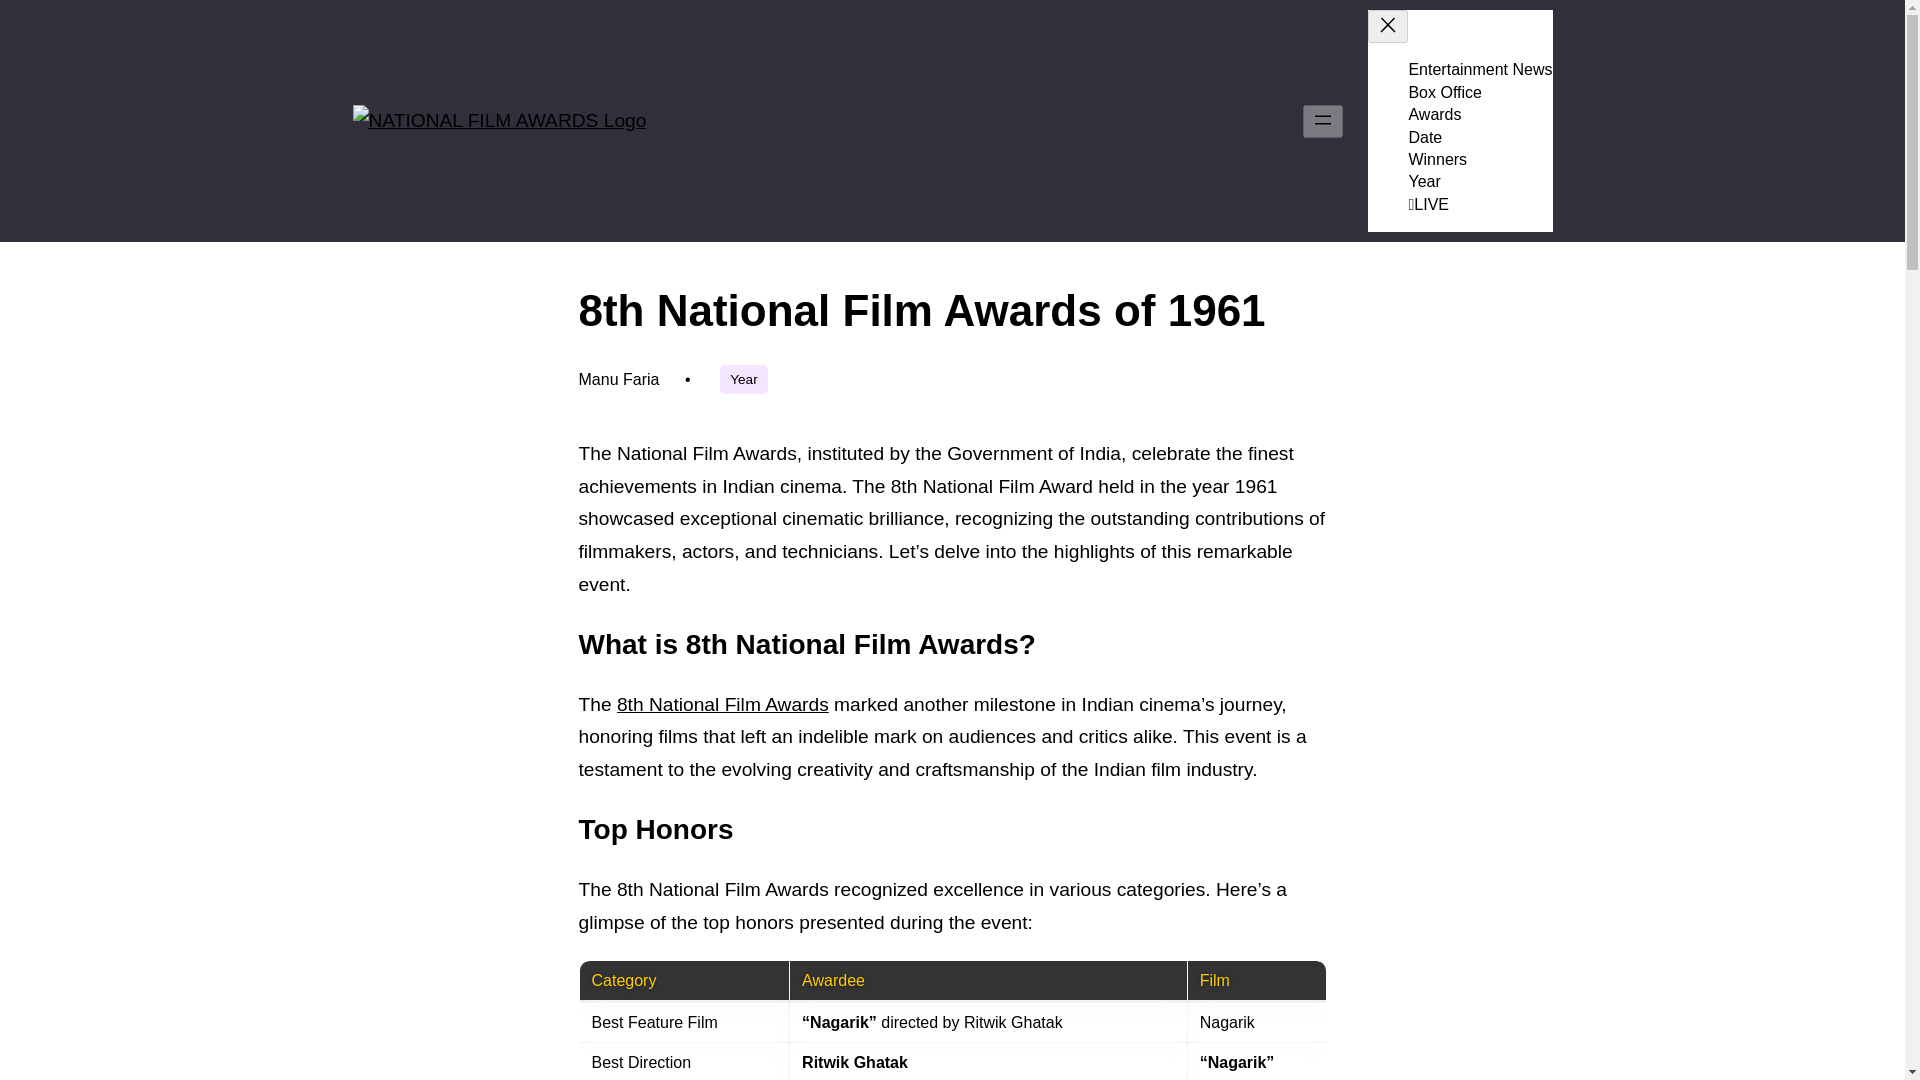 This screenshot has height=1080, width=1920. I want to click on Winners, so click(1436, 160).